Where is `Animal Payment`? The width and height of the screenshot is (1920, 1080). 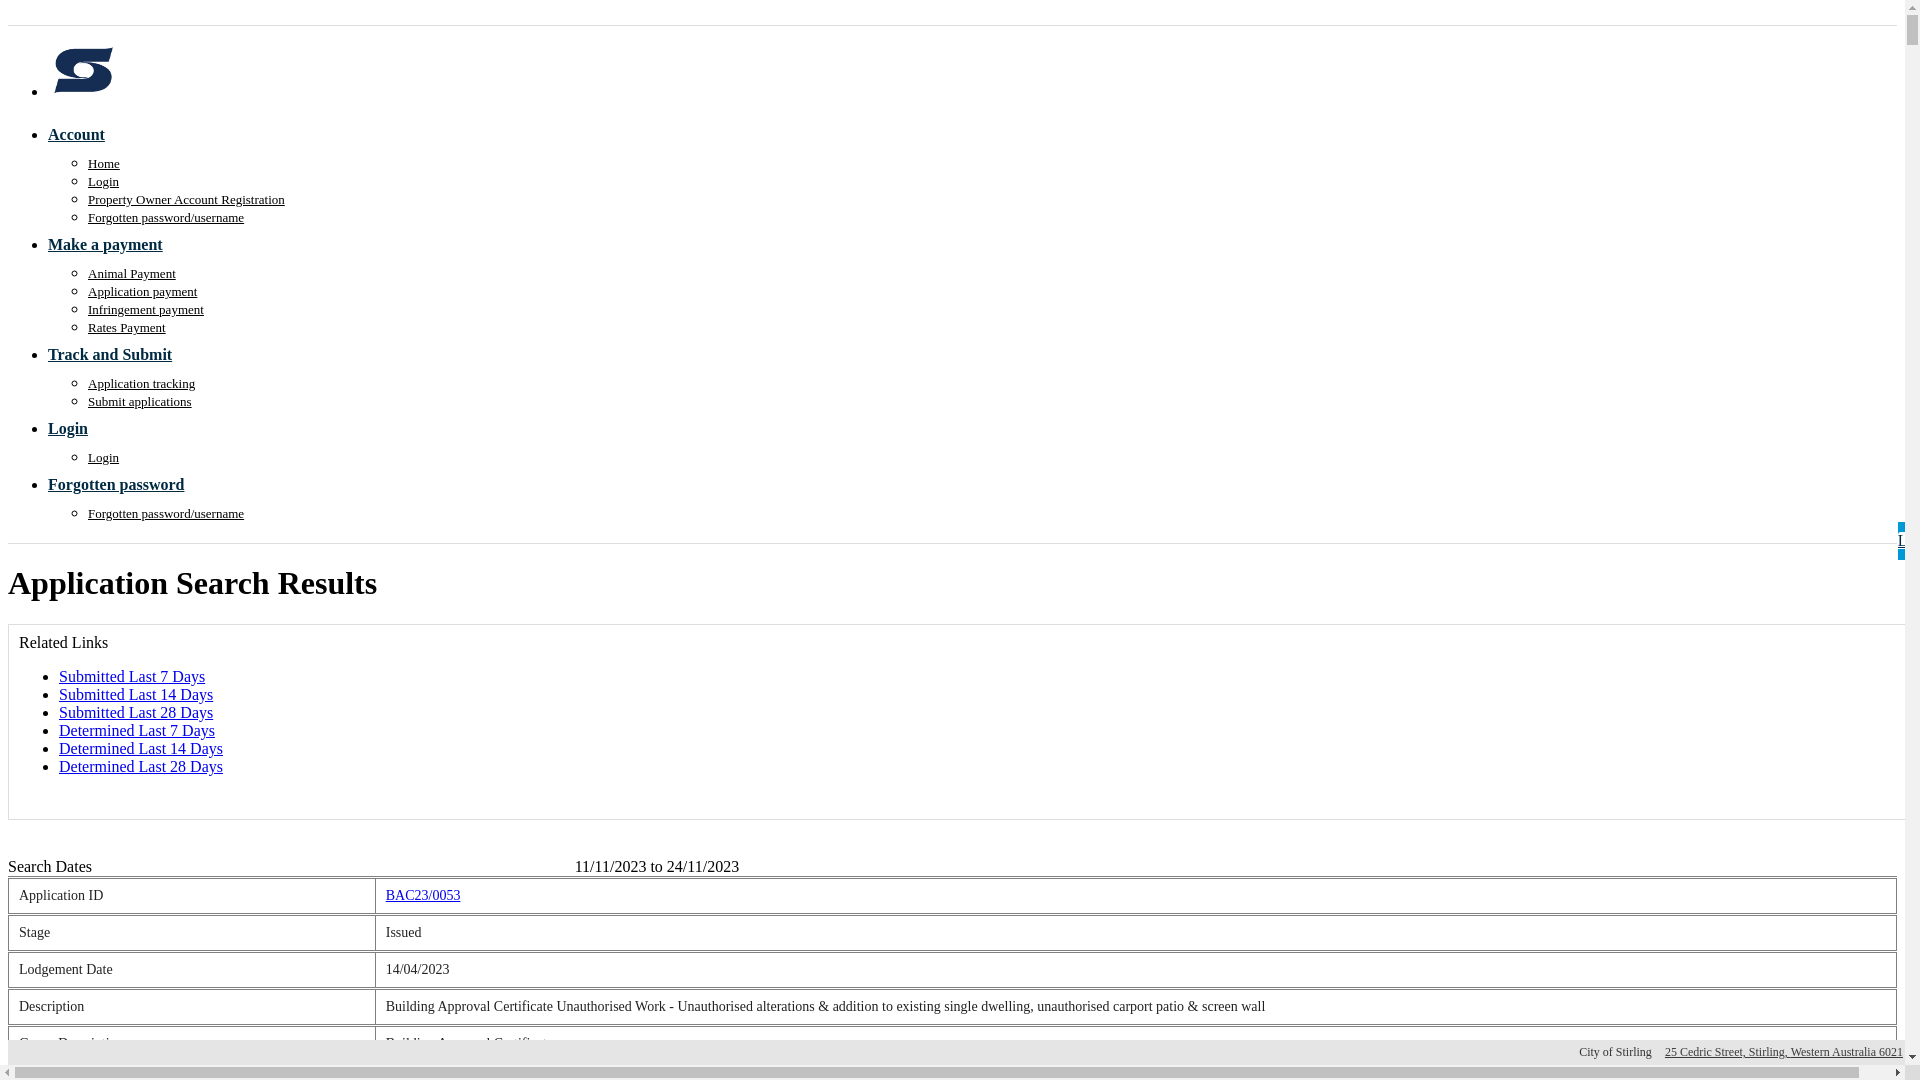
Animal Payment is located at coordinates (132, 274).